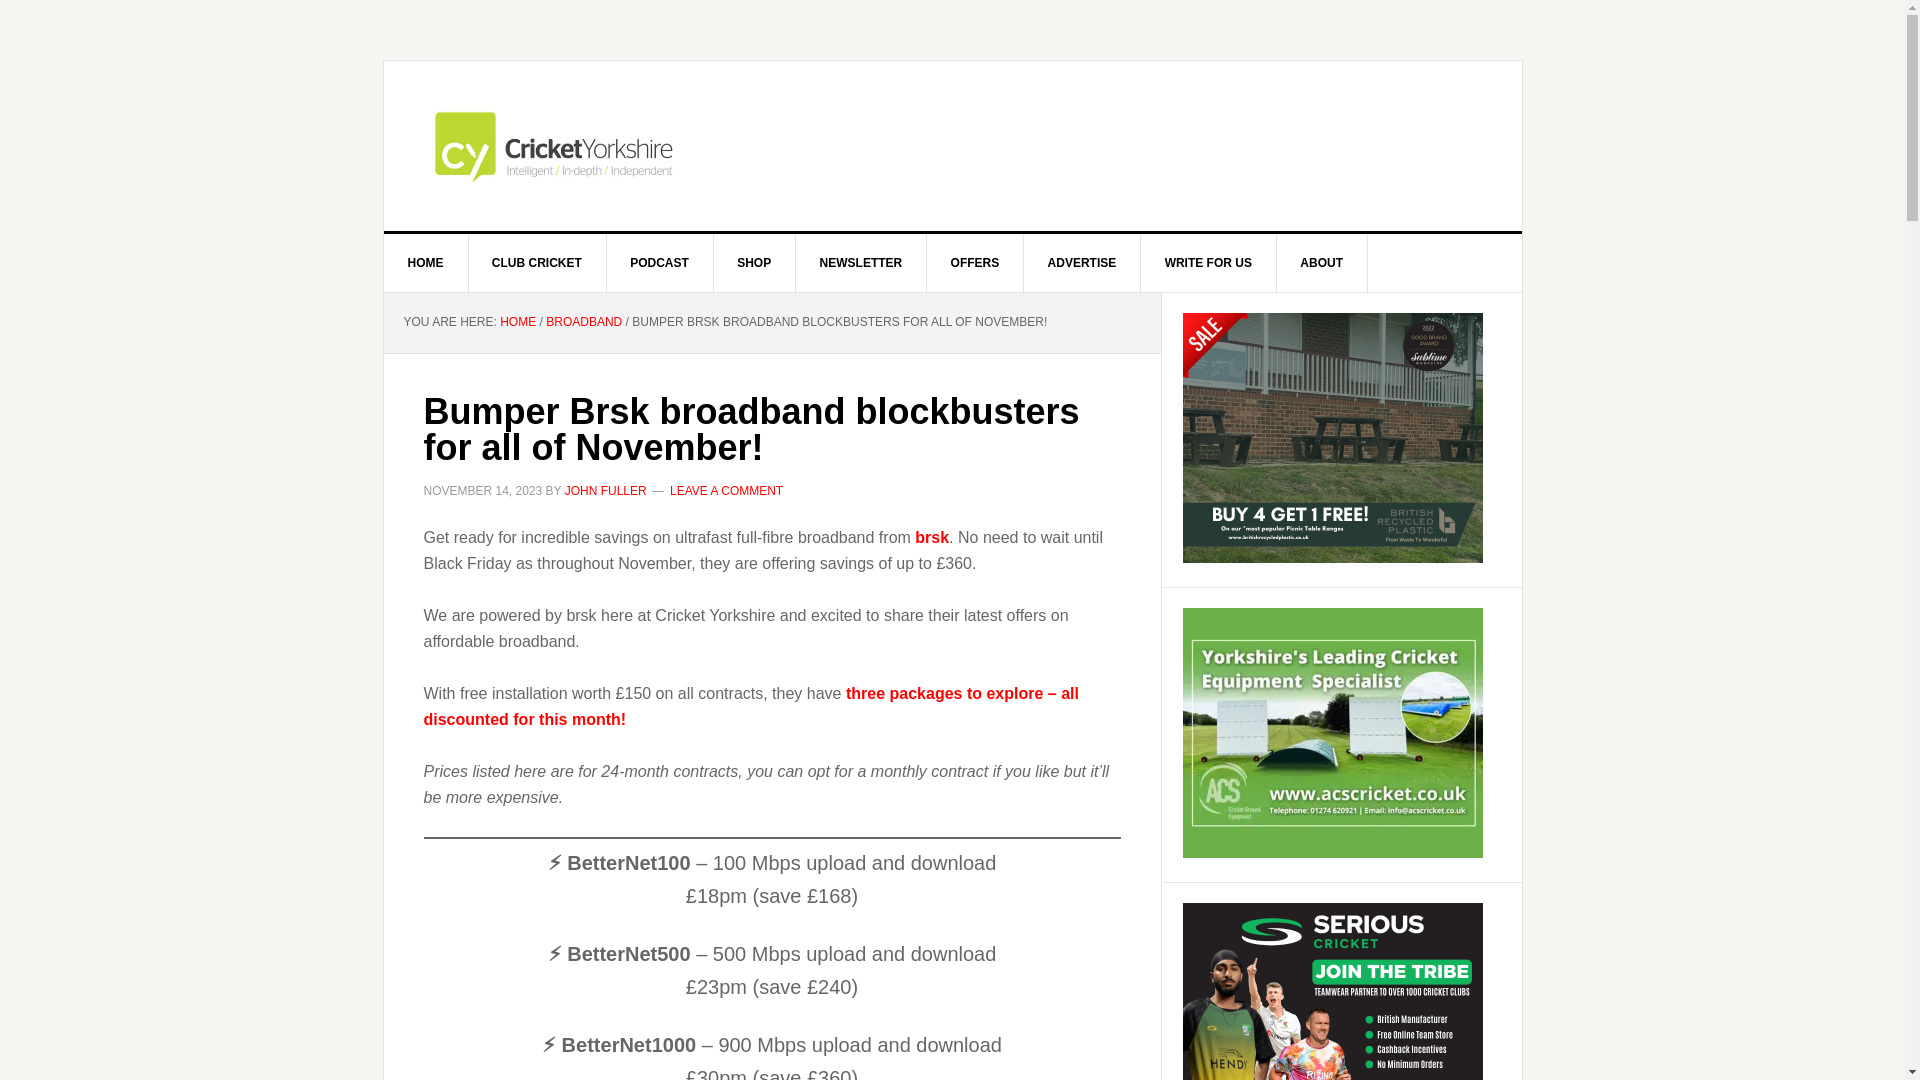 The image size is (1920, 1080). What do you see at coordinates (517, 322) in the screenshot?
I see `HOME` at bounding box center [517, 322].